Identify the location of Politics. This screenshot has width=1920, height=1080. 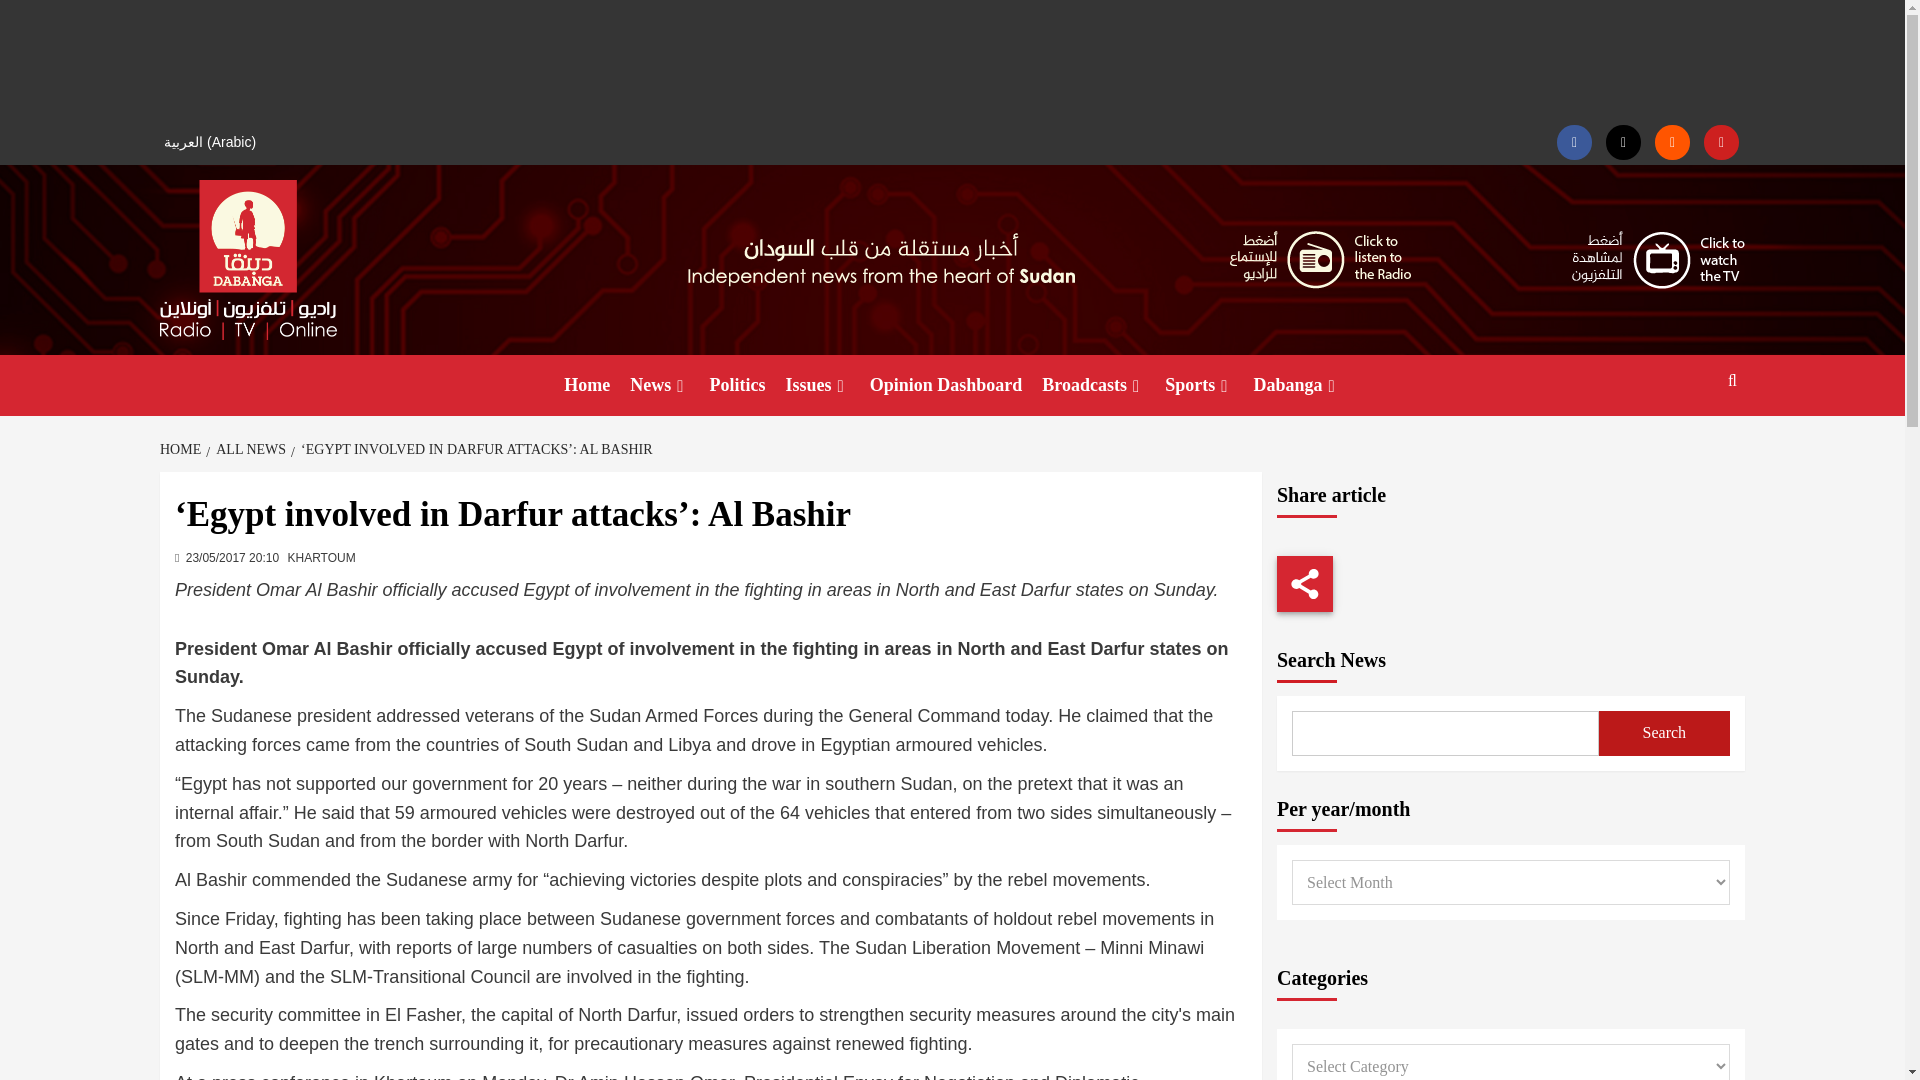
(738, 385).